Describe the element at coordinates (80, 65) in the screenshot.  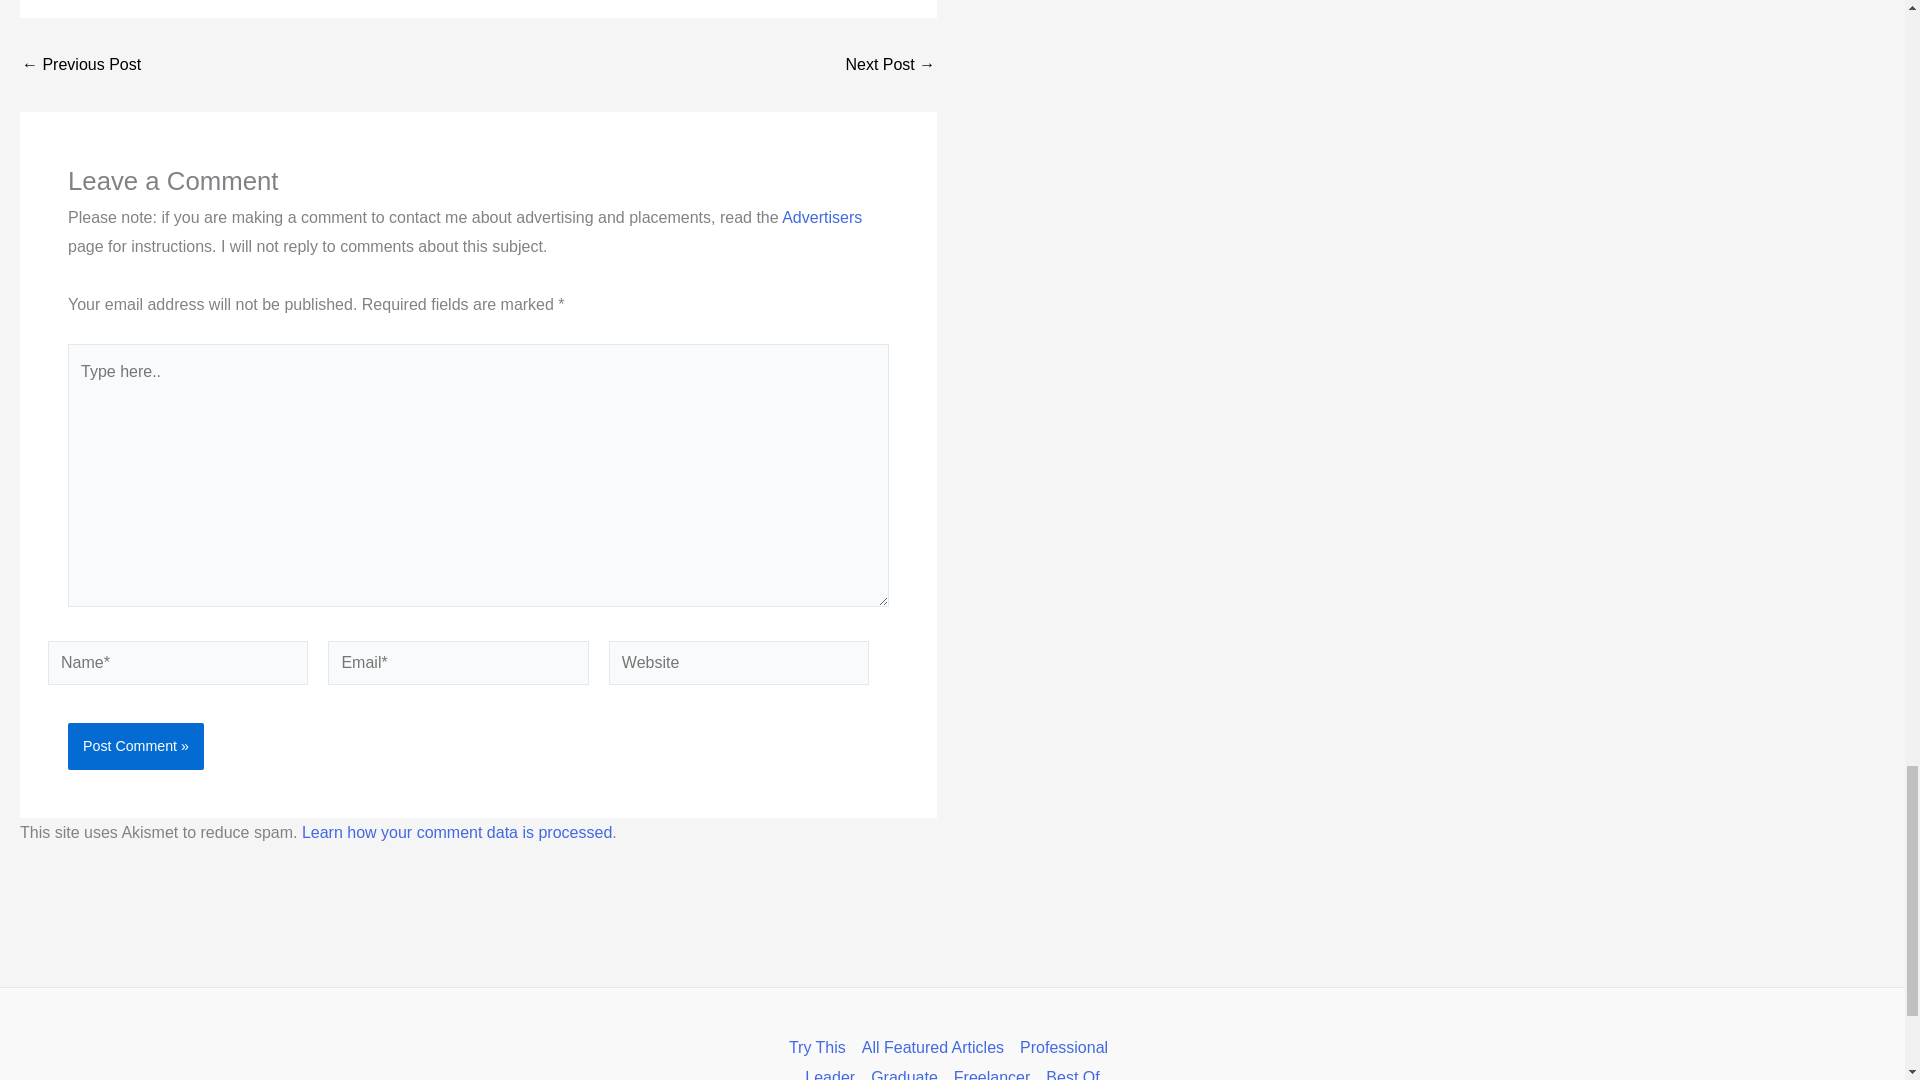
I see `How to deal with Rescue Dog Bite or Attack!` at that location.